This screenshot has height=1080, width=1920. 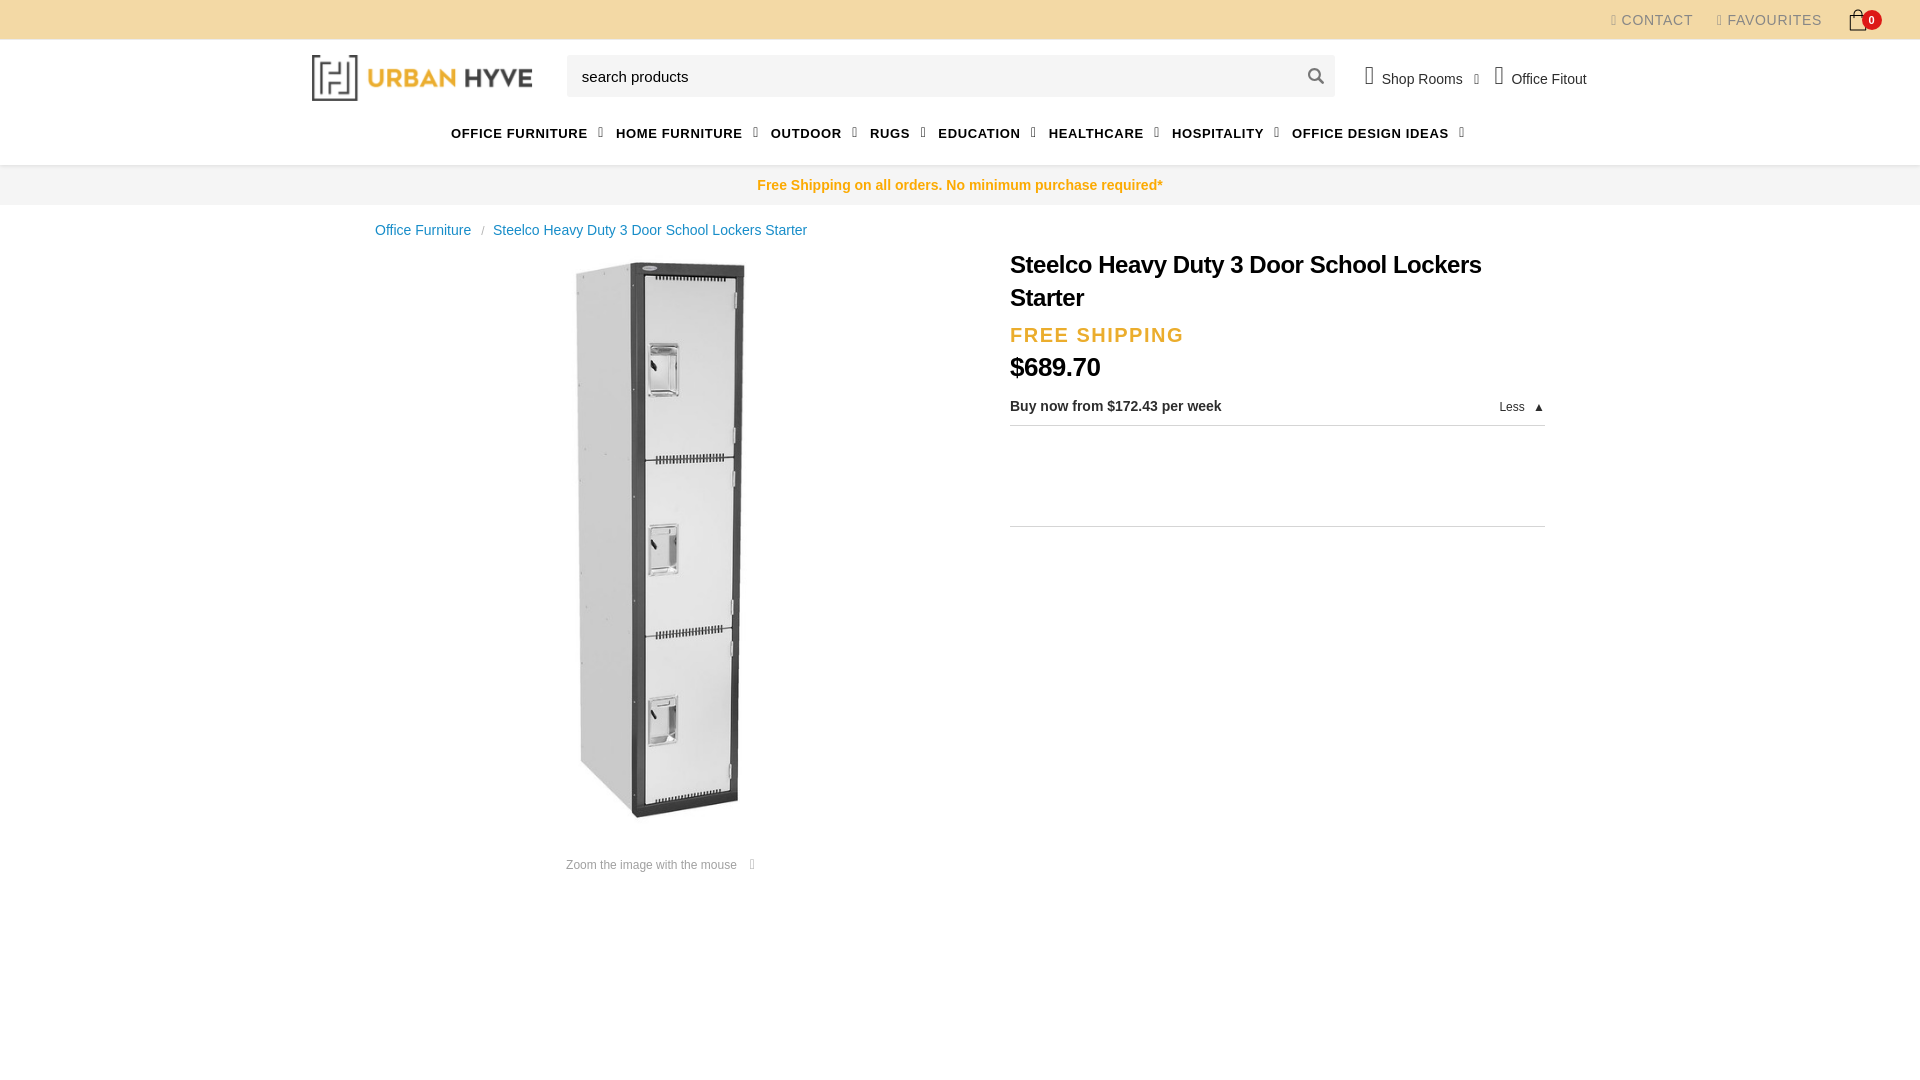 I want to click on OUTDOOR, so click(x=816, y=133).